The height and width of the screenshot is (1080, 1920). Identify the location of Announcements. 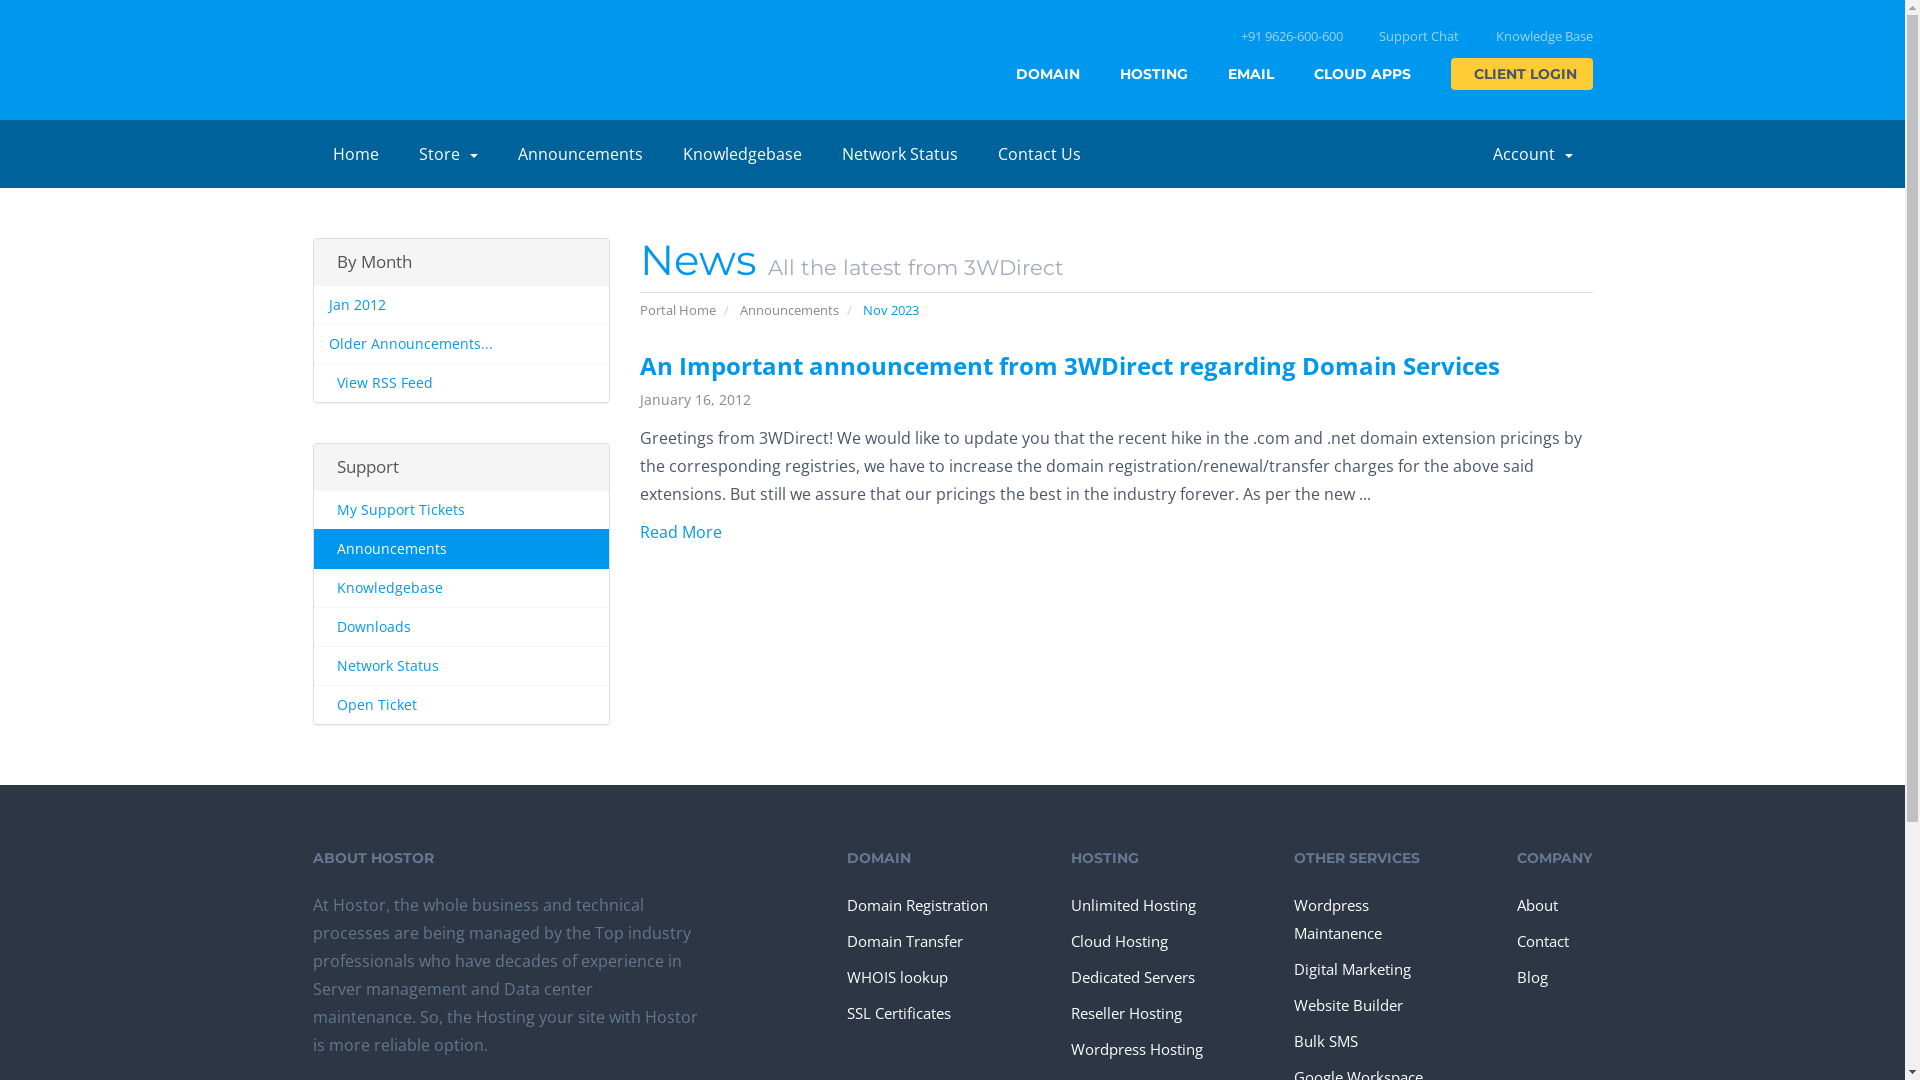
(790, 310).